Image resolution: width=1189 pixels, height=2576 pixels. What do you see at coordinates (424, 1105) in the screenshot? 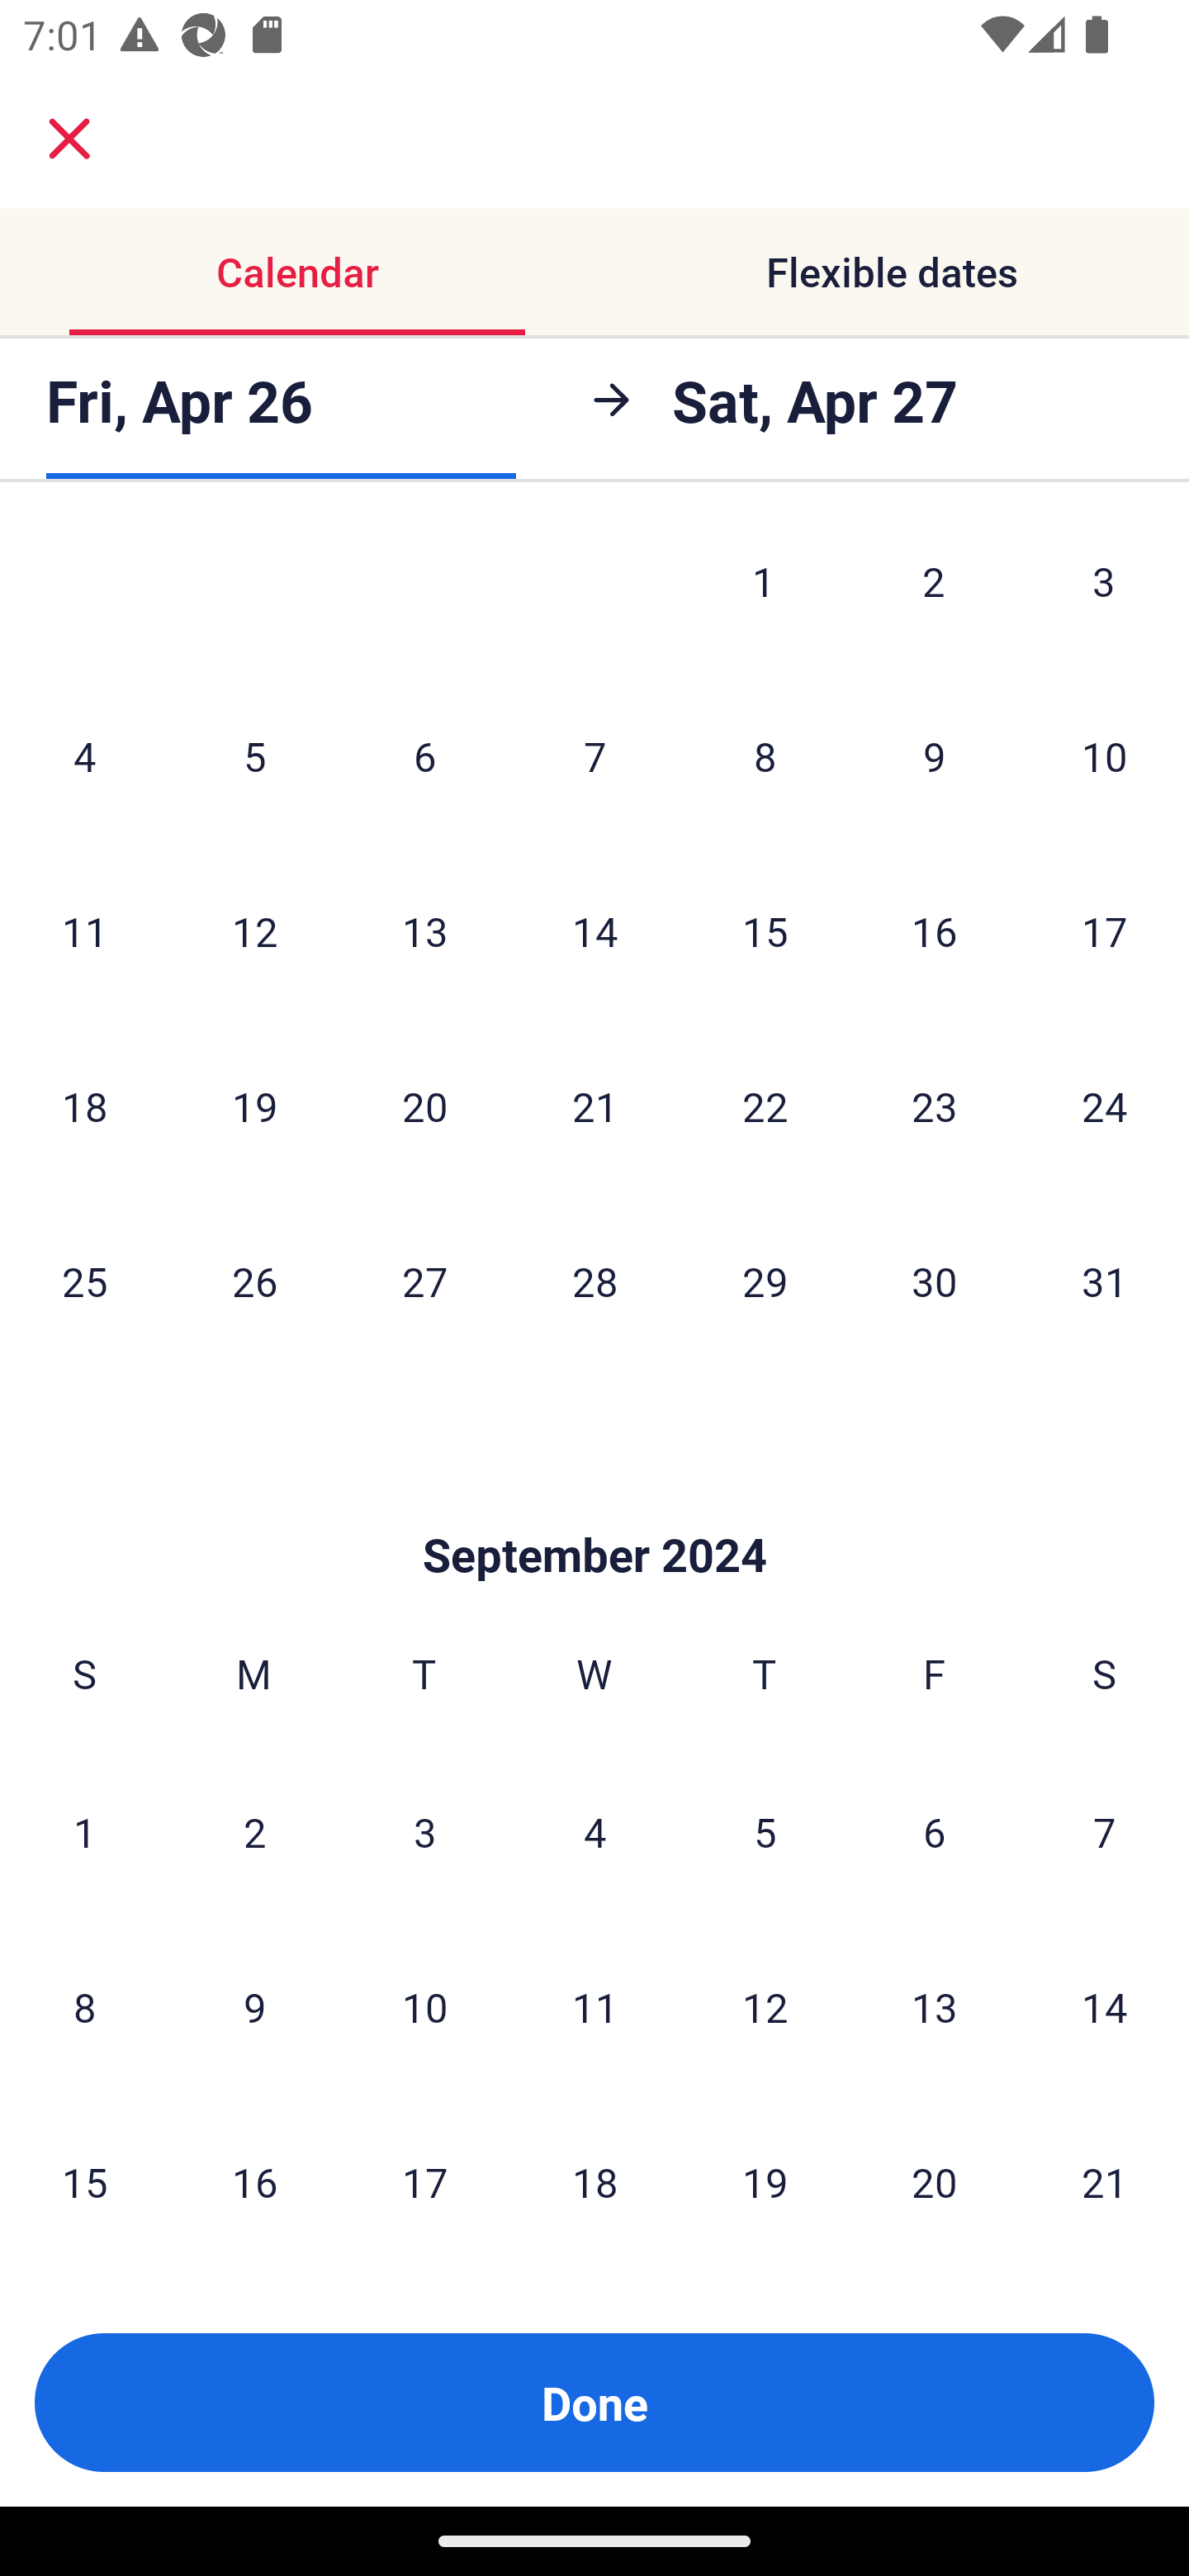
I see `20 Tuesday, August 20, 2024` at bounding box center [424, 1105].